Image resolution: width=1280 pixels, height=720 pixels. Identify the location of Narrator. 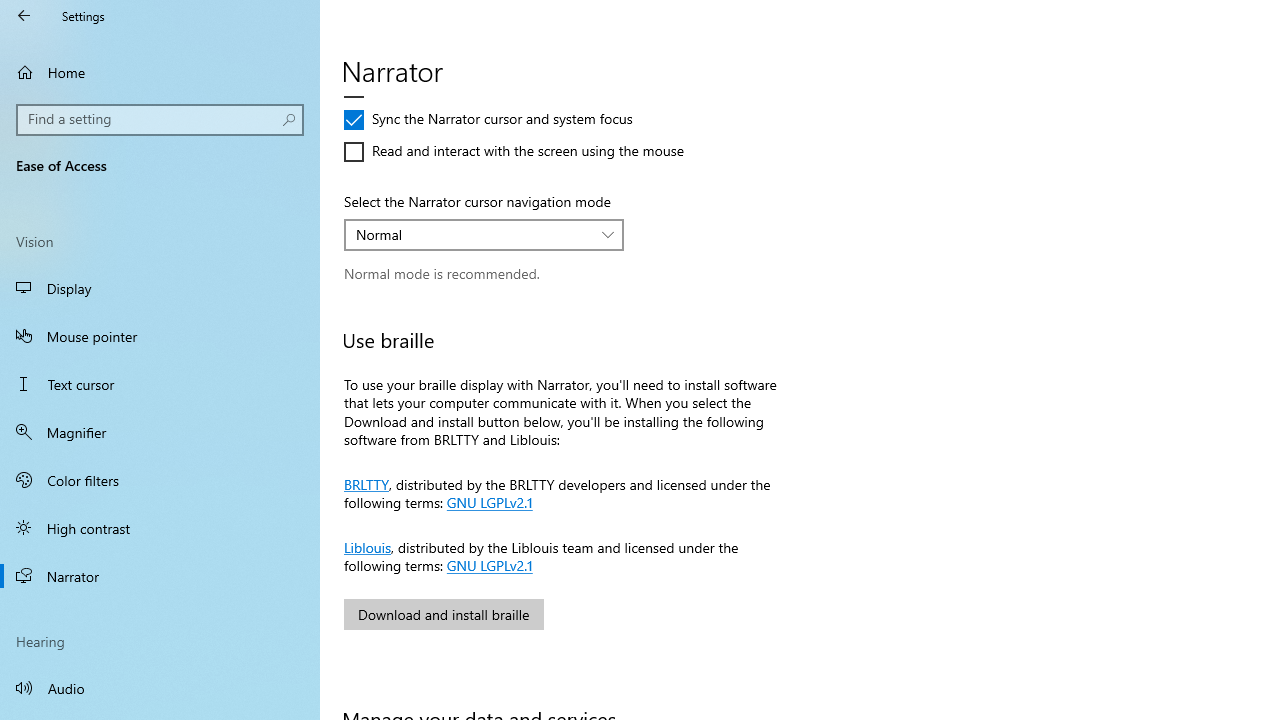
(160, 576).